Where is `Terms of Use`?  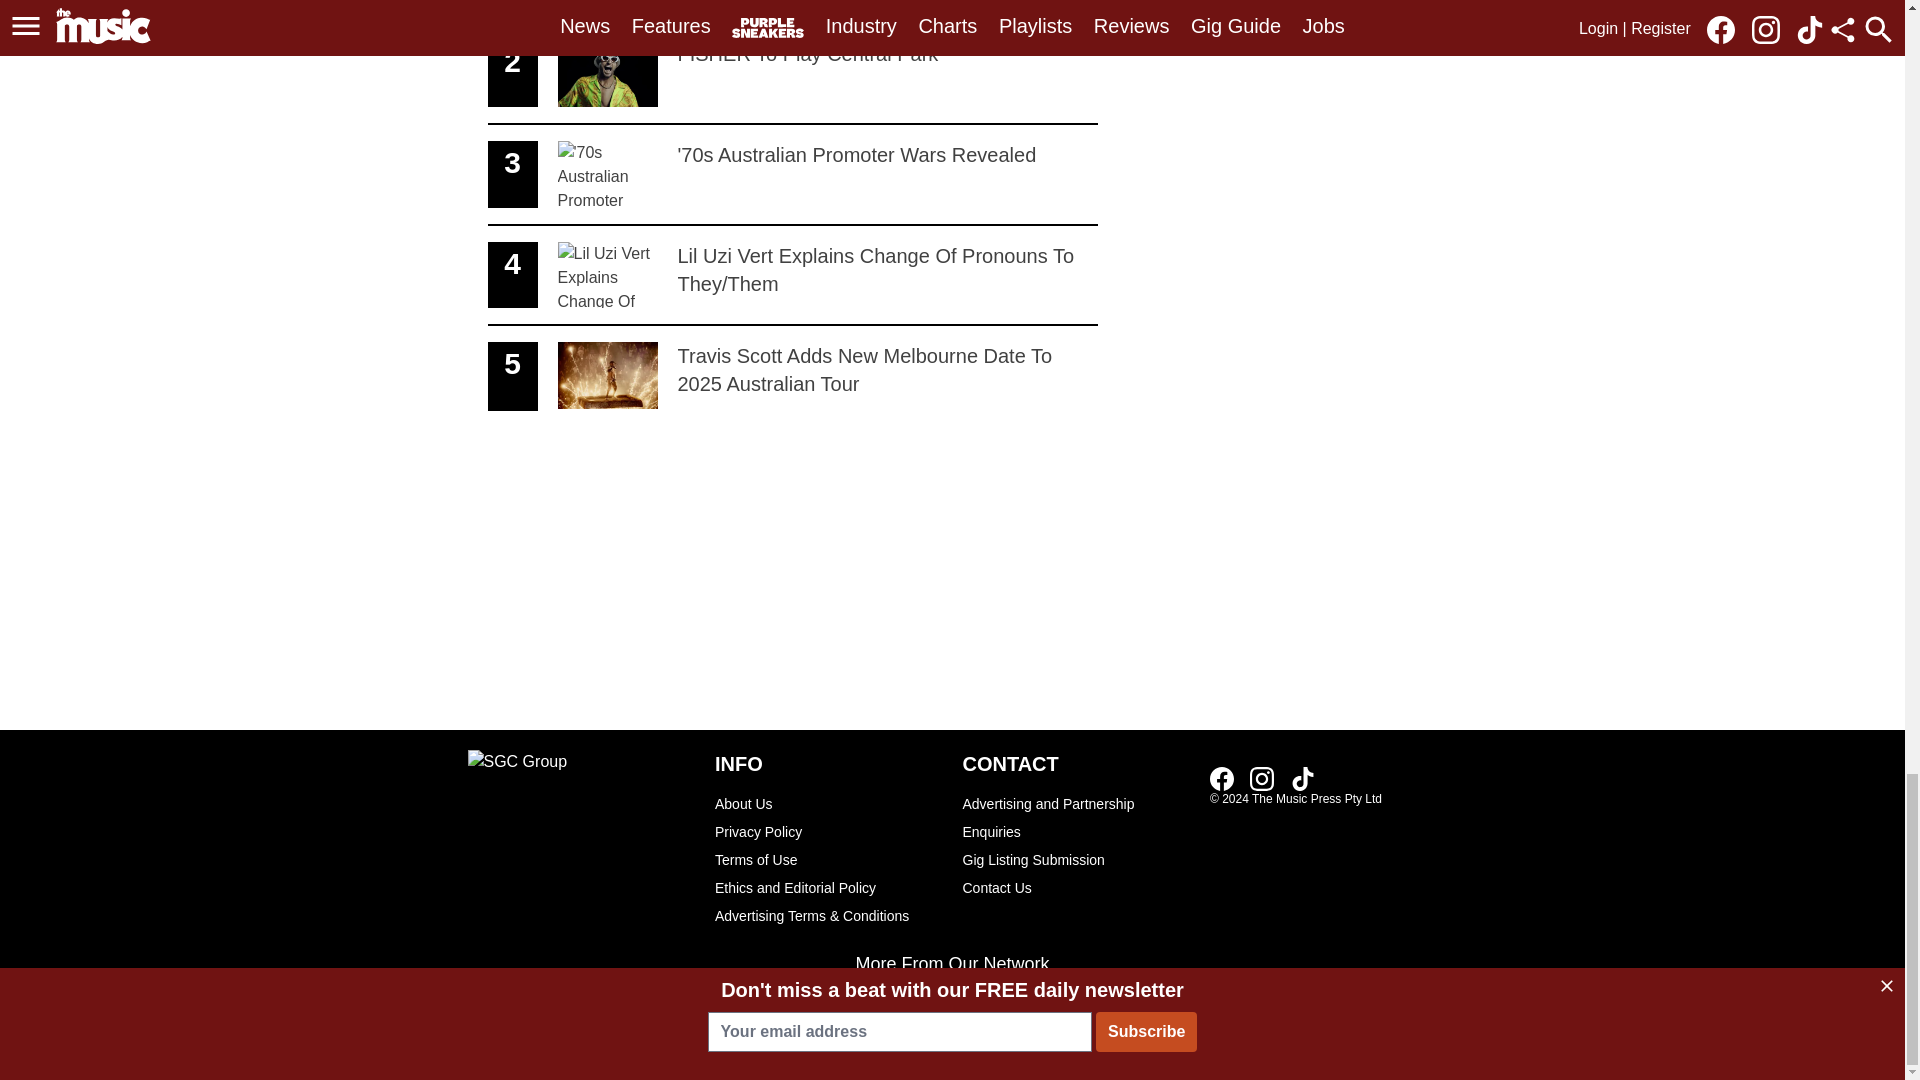 Terms of Use is located at coordinates (792, 175).